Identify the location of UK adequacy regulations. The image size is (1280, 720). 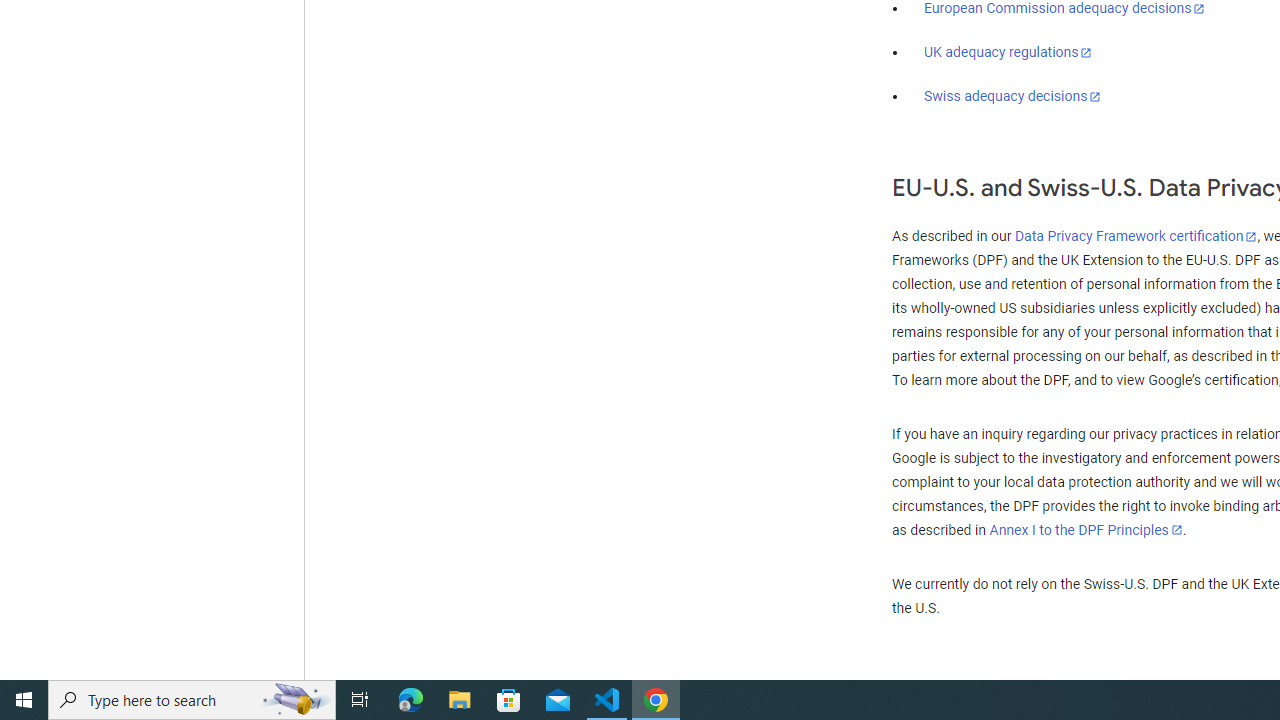
(1008, 52).